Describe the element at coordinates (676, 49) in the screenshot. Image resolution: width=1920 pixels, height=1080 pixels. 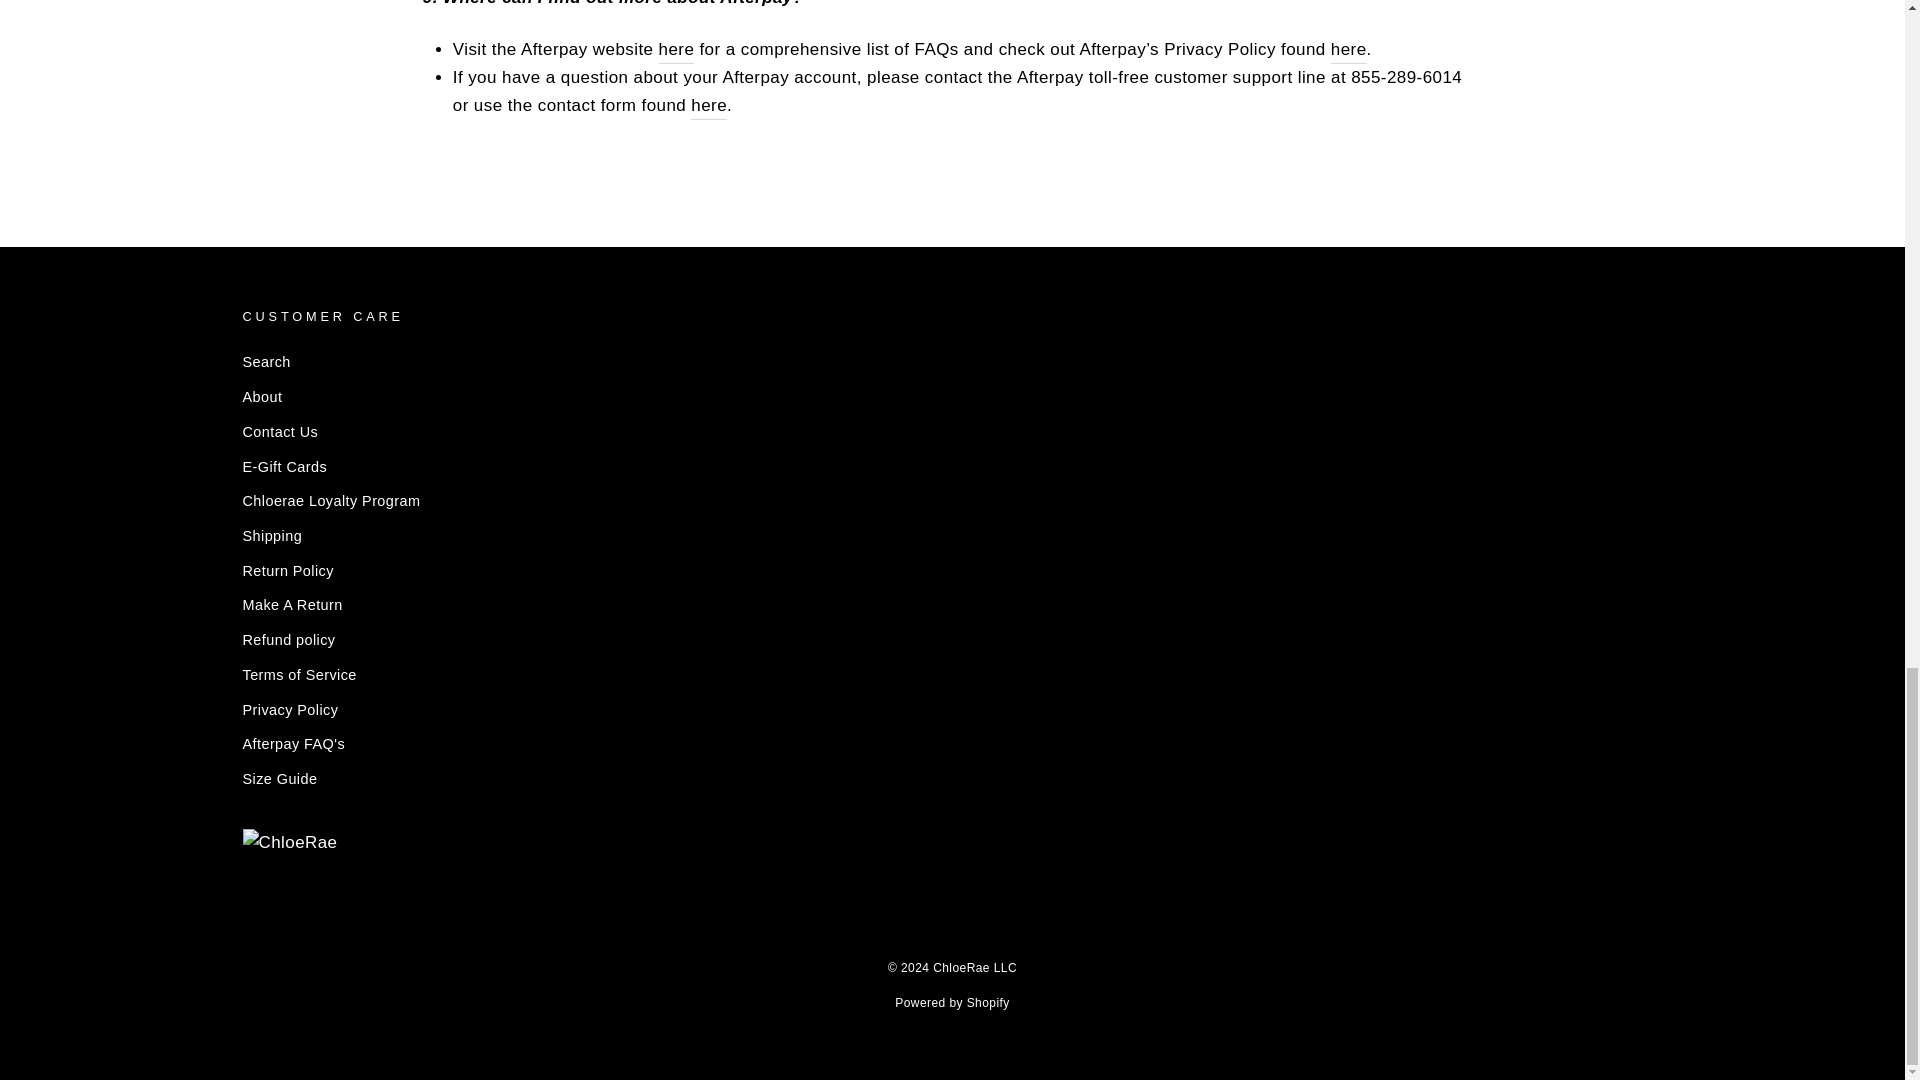
I see `Afterpay Help` at that location.